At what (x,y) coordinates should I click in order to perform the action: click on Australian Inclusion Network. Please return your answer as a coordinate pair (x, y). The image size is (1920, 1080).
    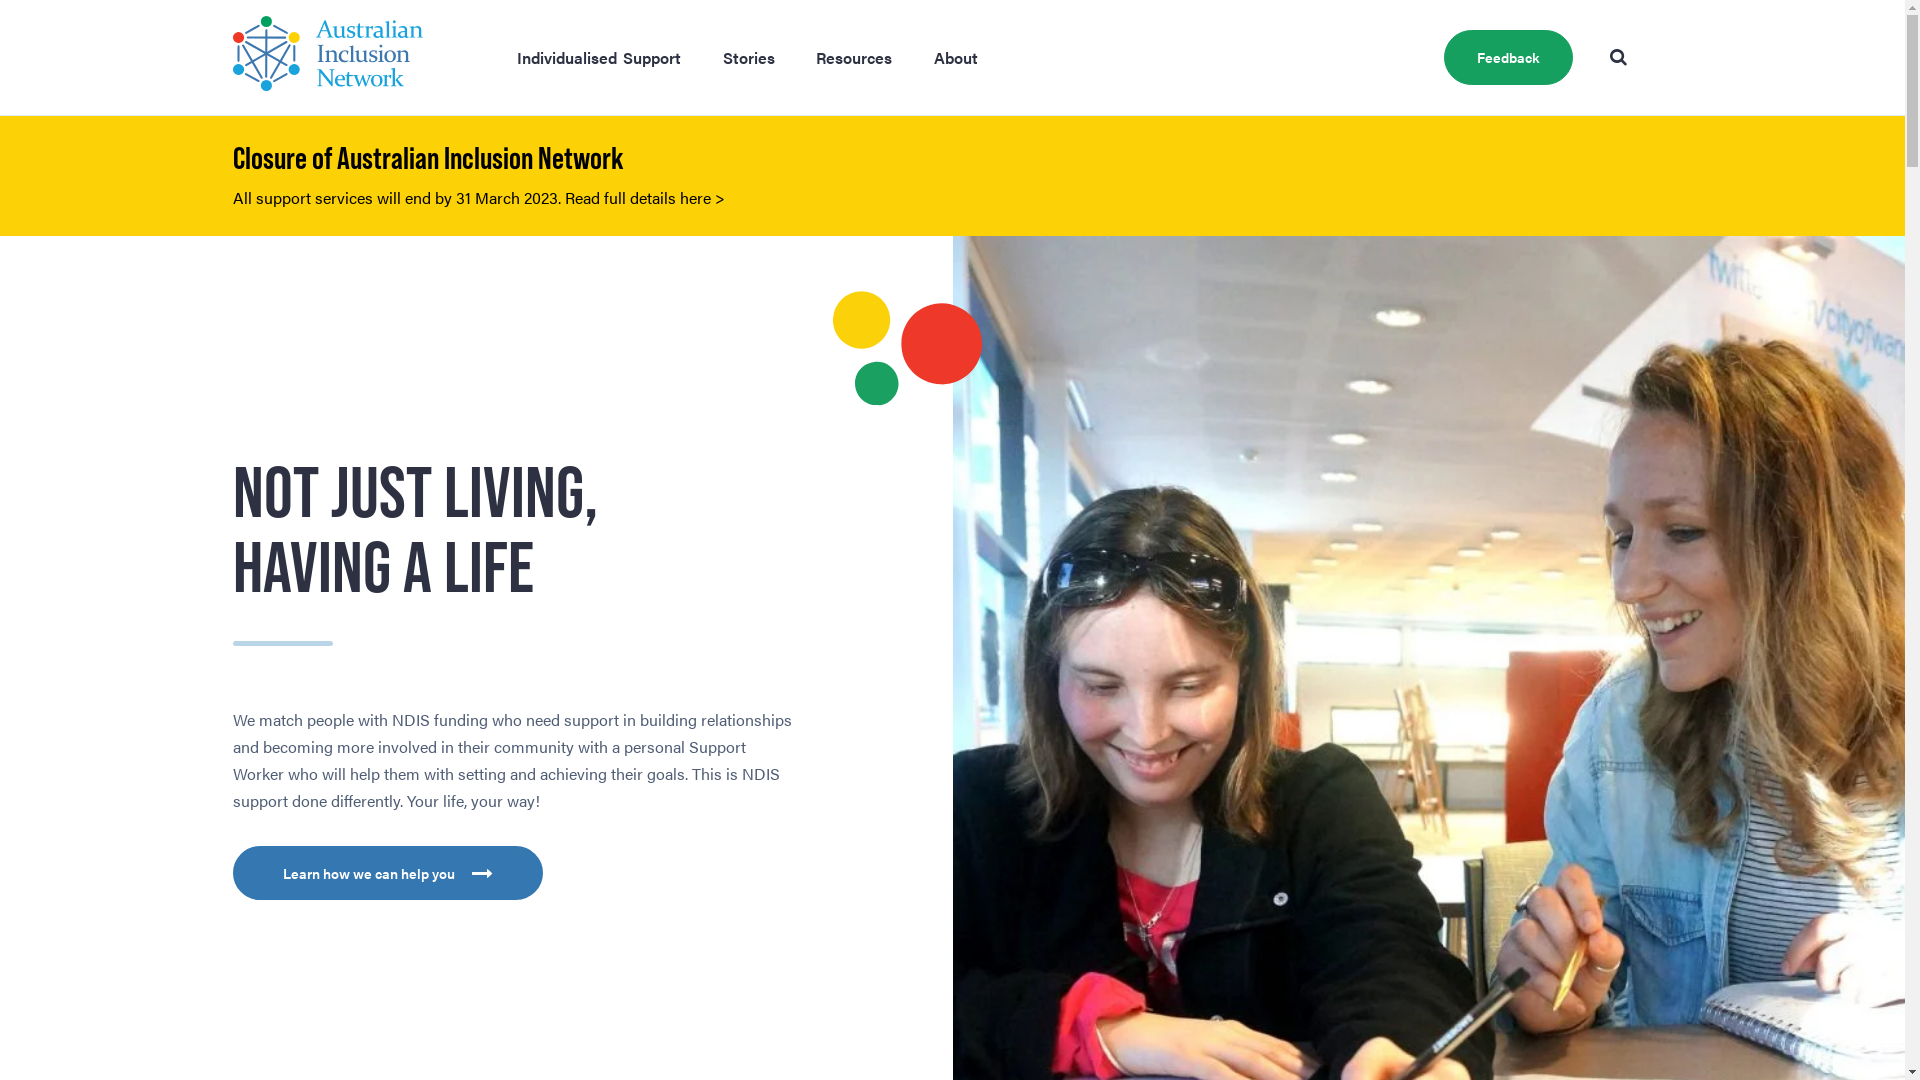
    Looking at the image, I should click on (327, 58).